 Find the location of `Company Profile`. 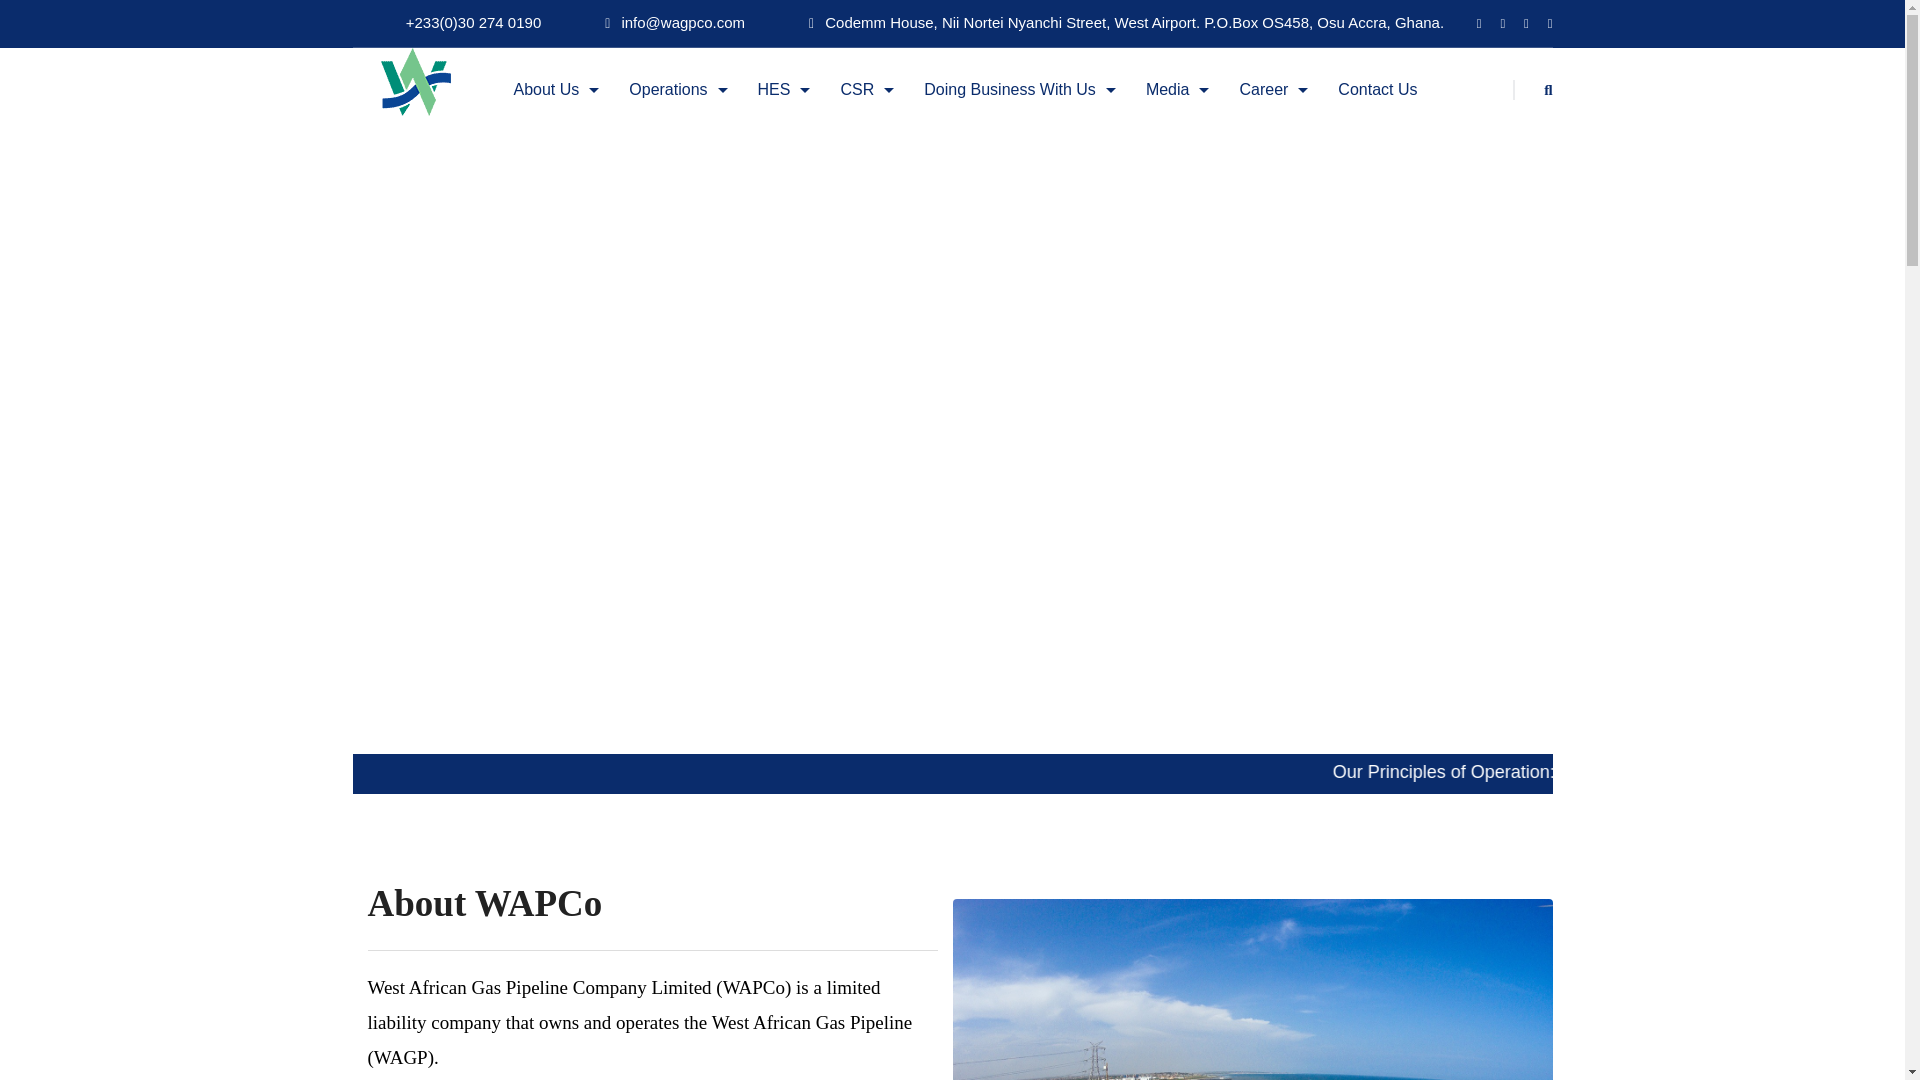

Company Profile is located at coordinates (456, 205).